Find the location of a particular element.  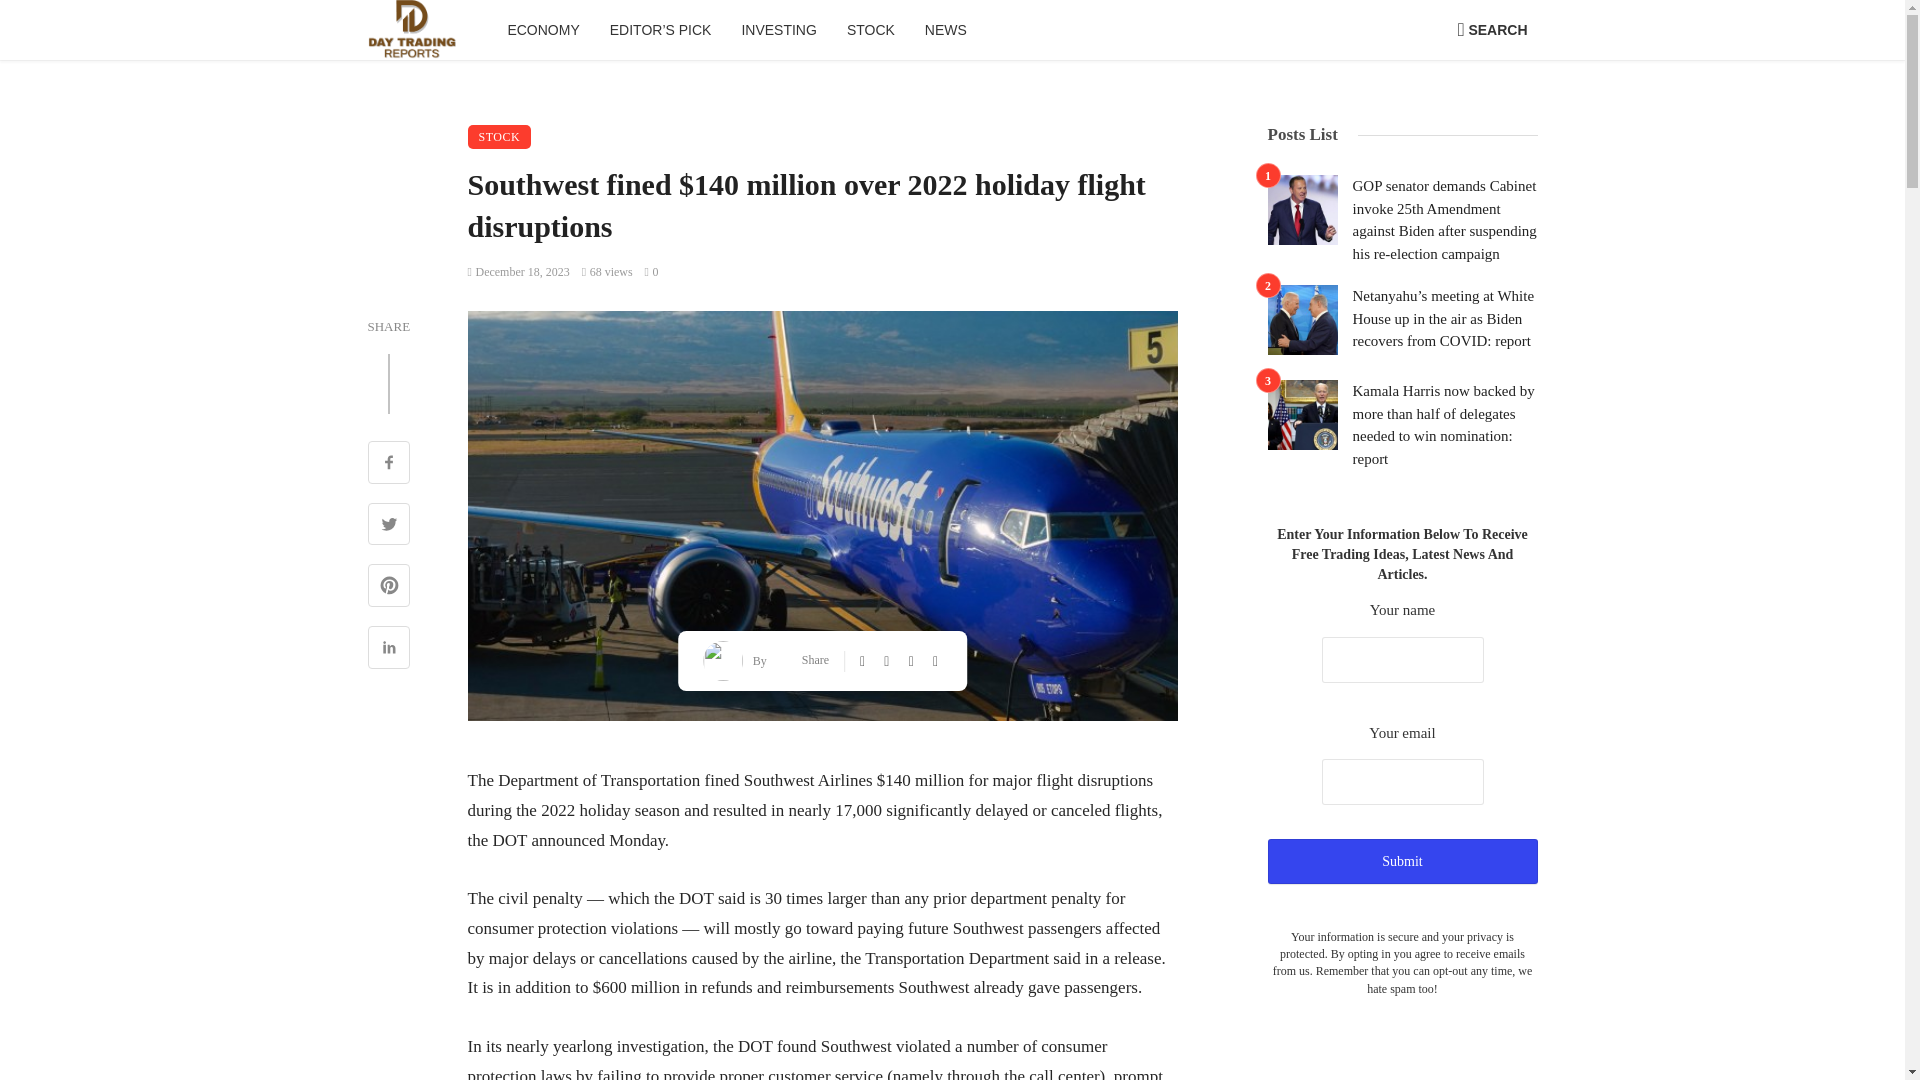

Share on Pinterest is located at coordinates (389, 588).